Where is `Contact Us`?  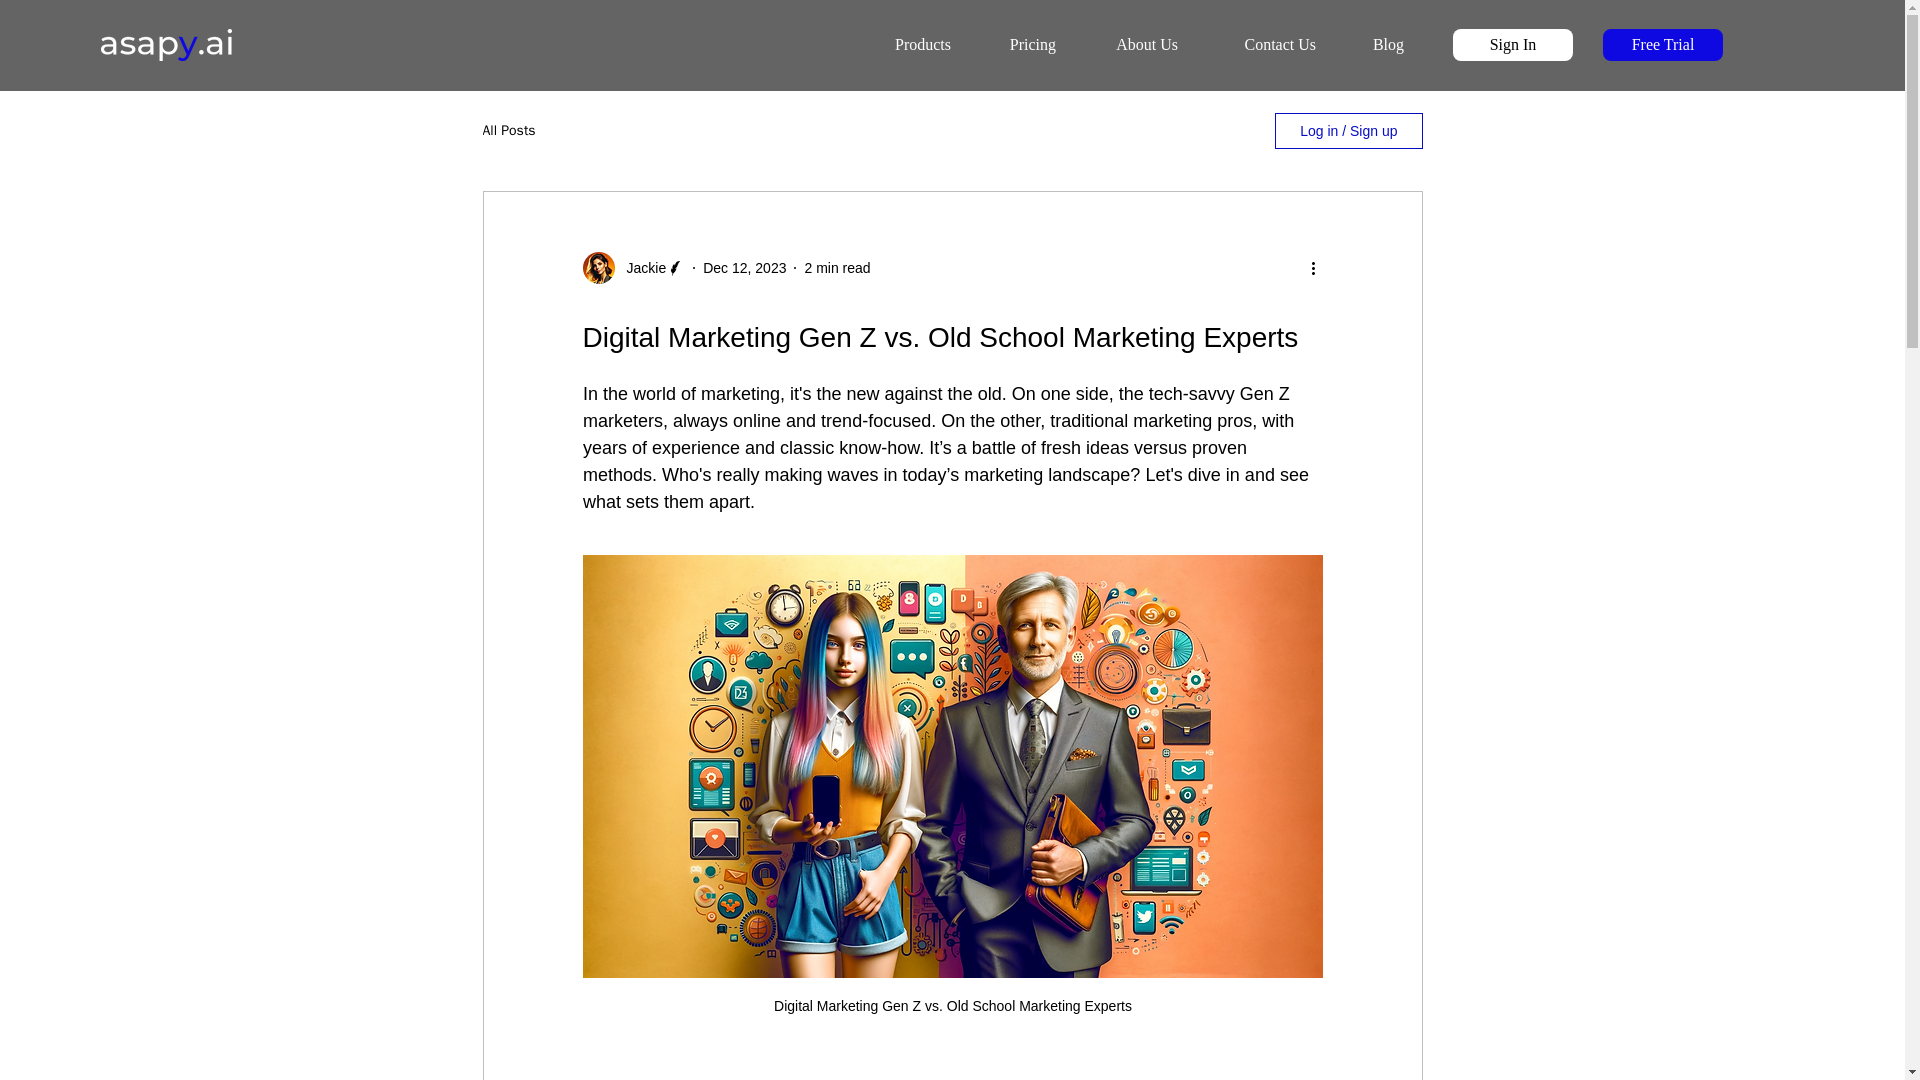
Contact Us is located at coordinates (1261, 45).